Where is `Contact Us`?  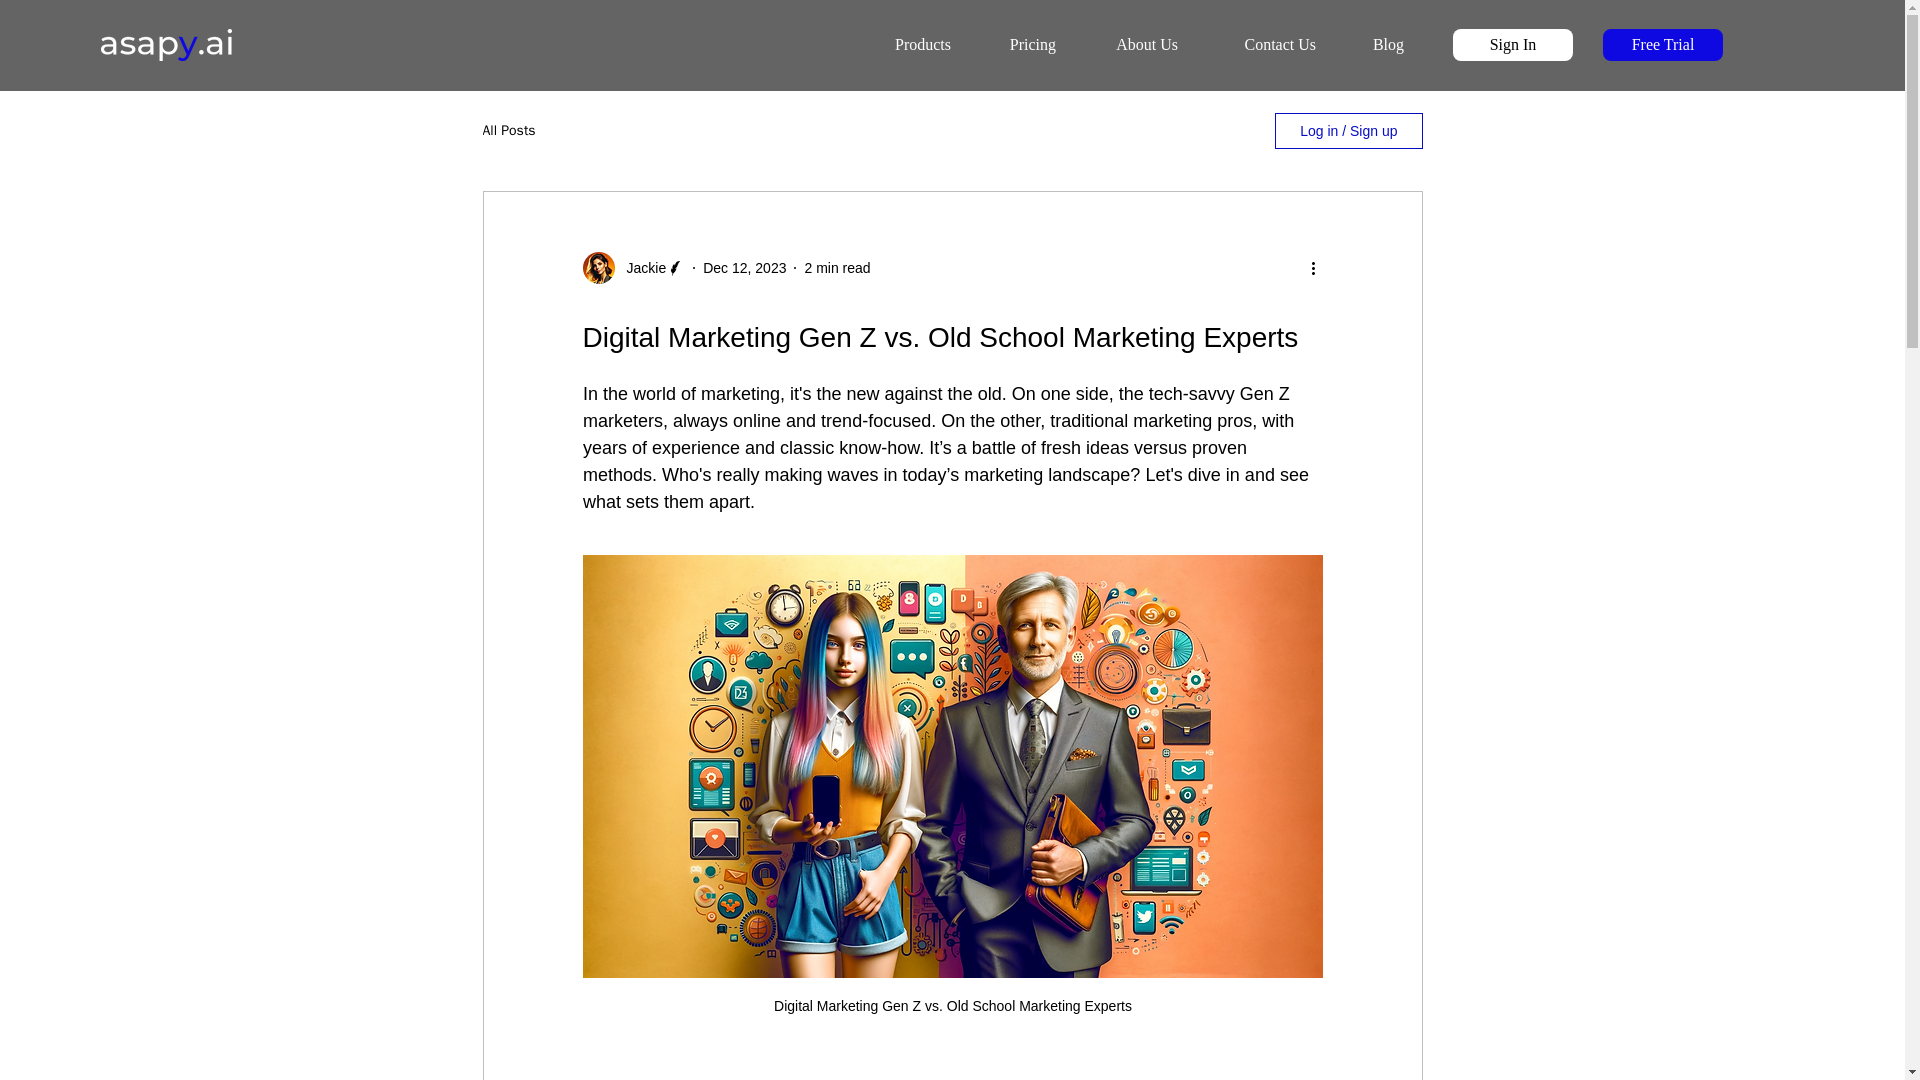
Contact Us is located at coordinates (1261, 45).